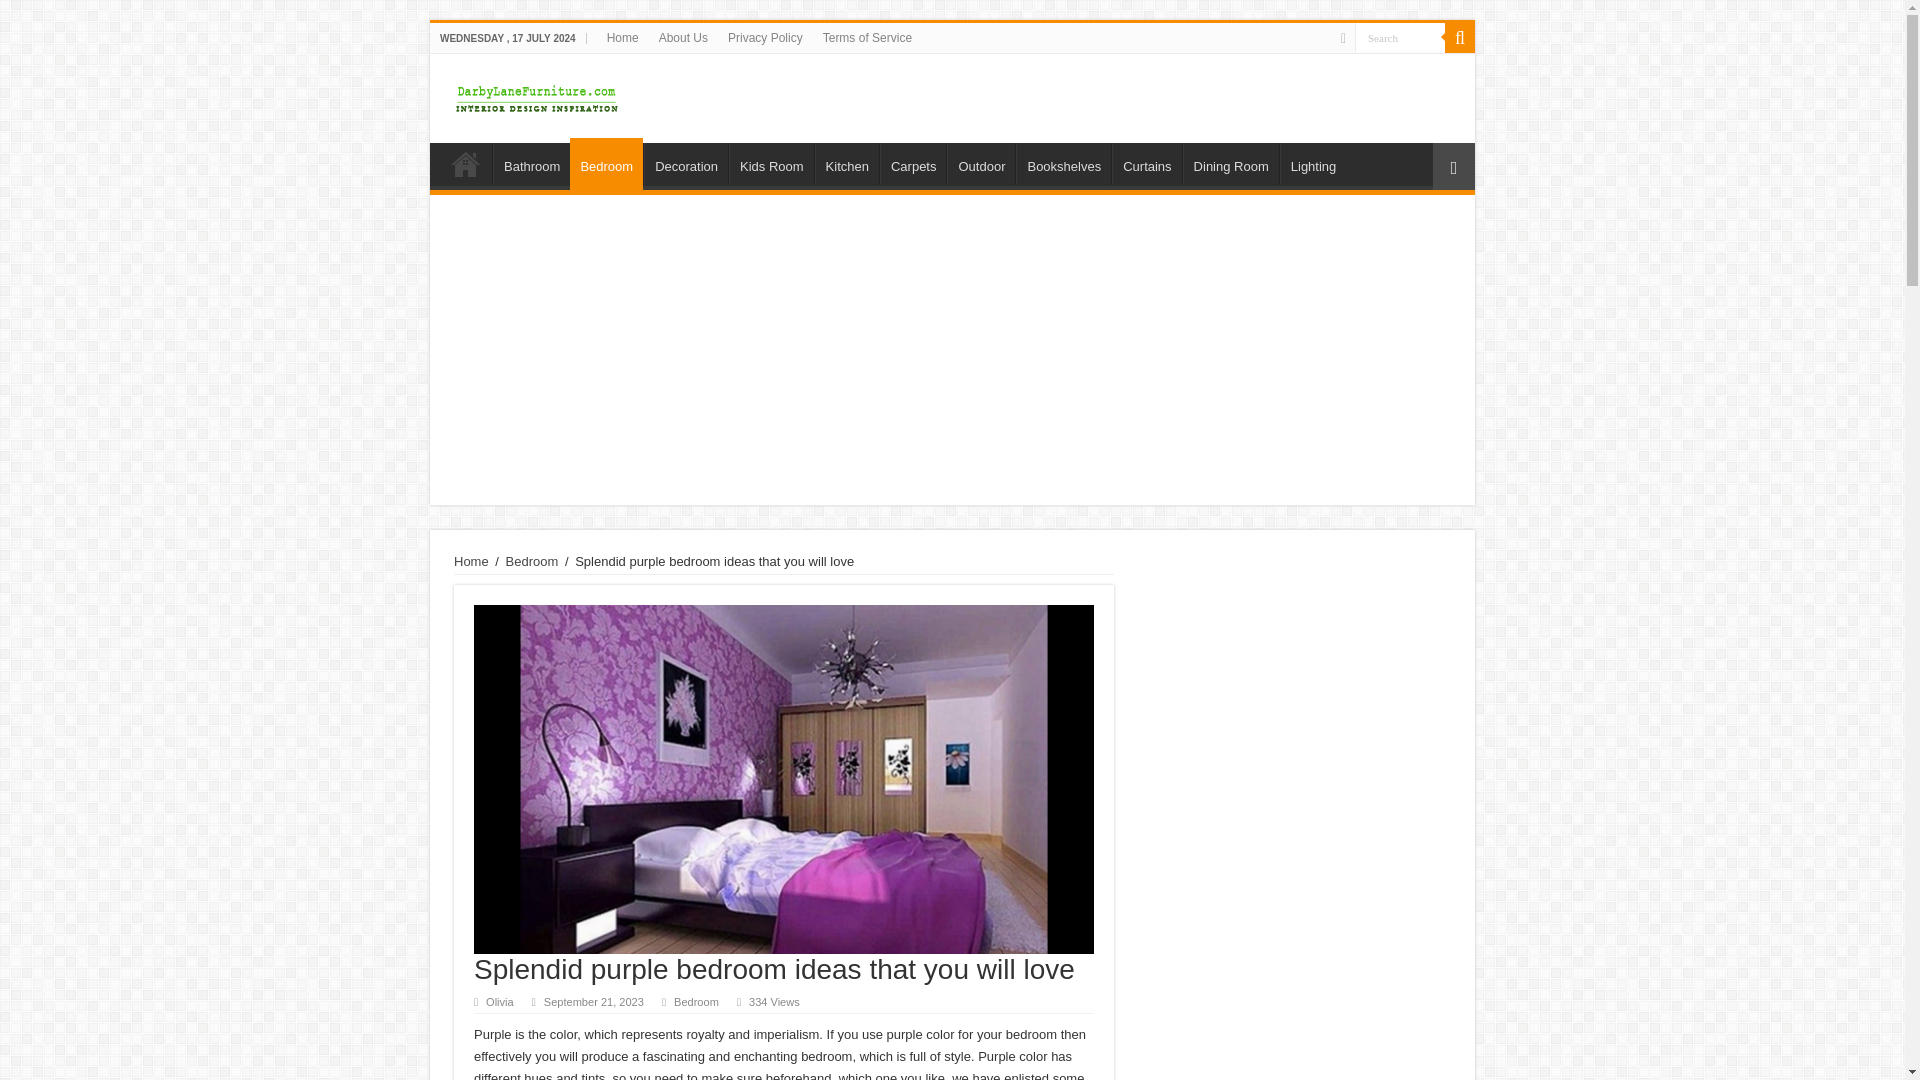 The height and width of the screenshot is (1080, 1920). I want to click on Outdoor, so click(980, 163).